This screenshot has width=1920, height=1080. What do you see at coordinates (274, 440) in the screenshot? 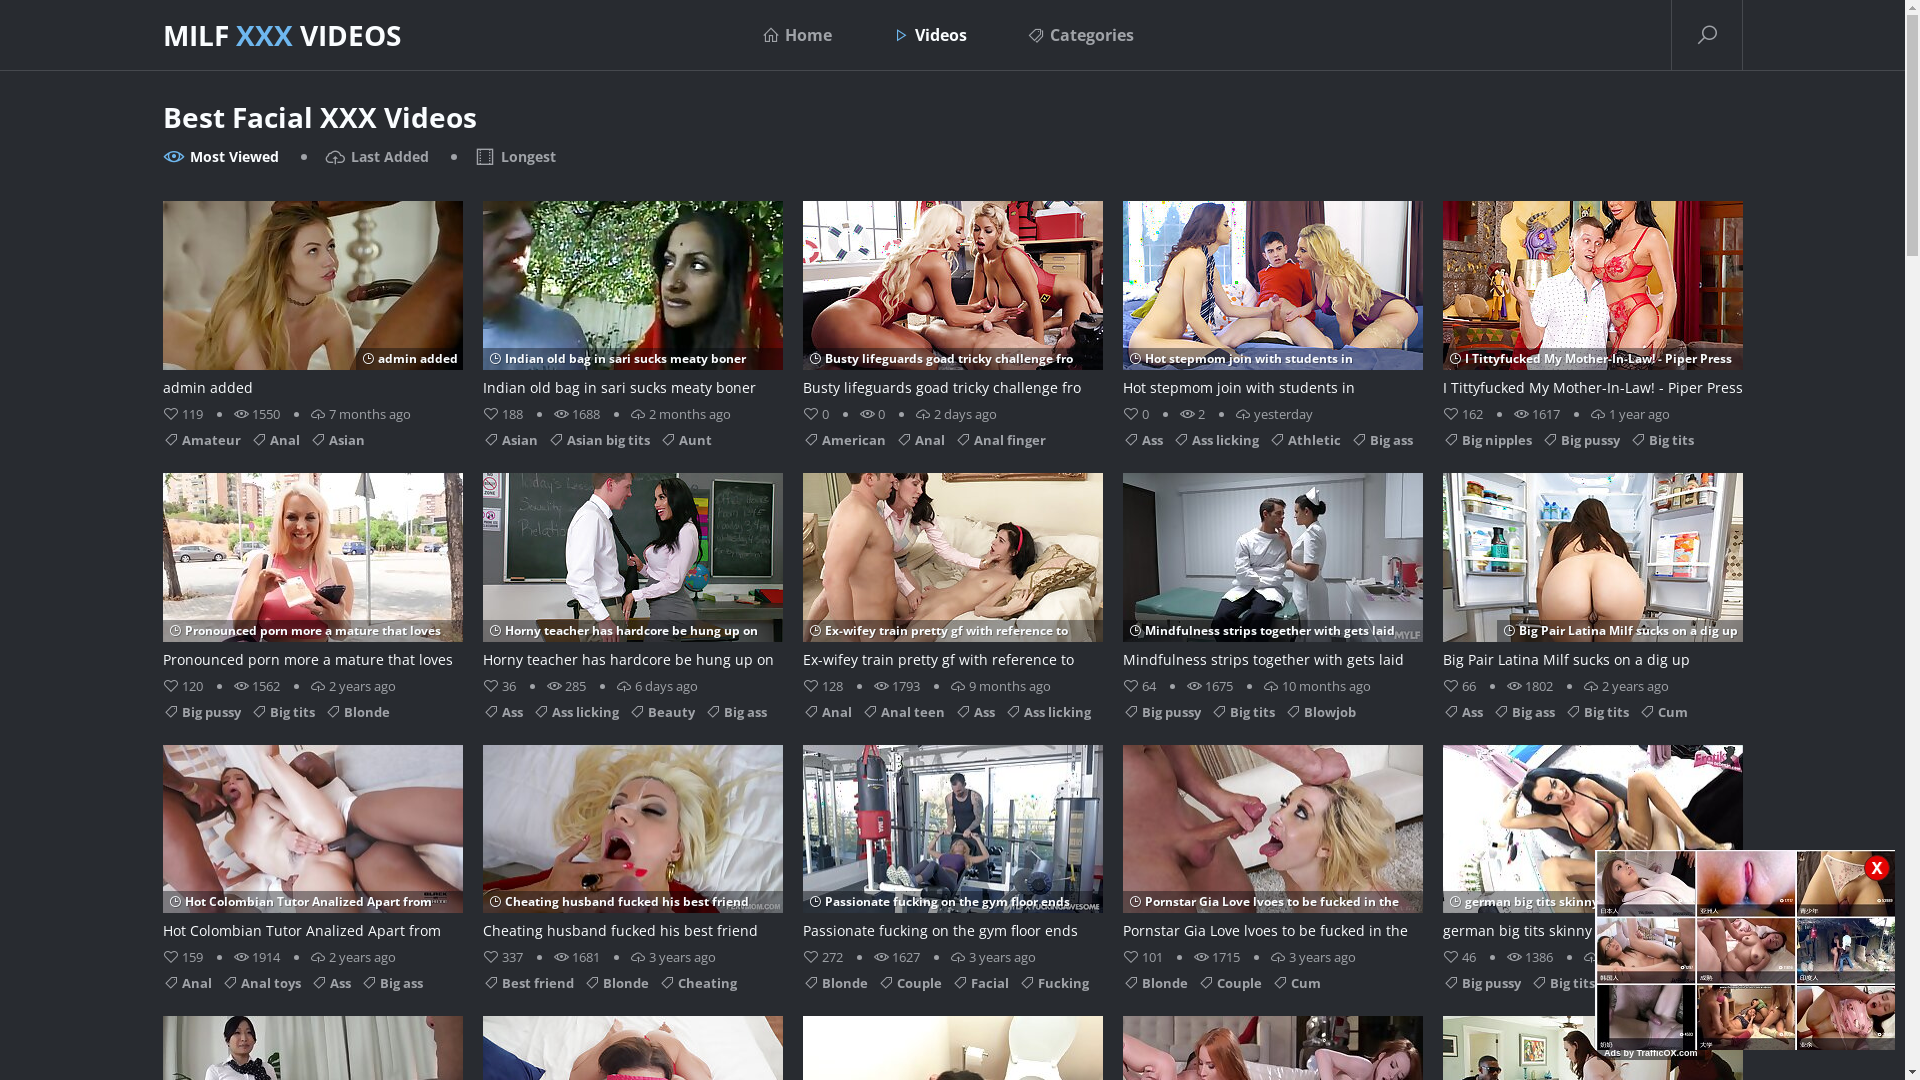
I see `Anal` at bounding box center [274, 440].